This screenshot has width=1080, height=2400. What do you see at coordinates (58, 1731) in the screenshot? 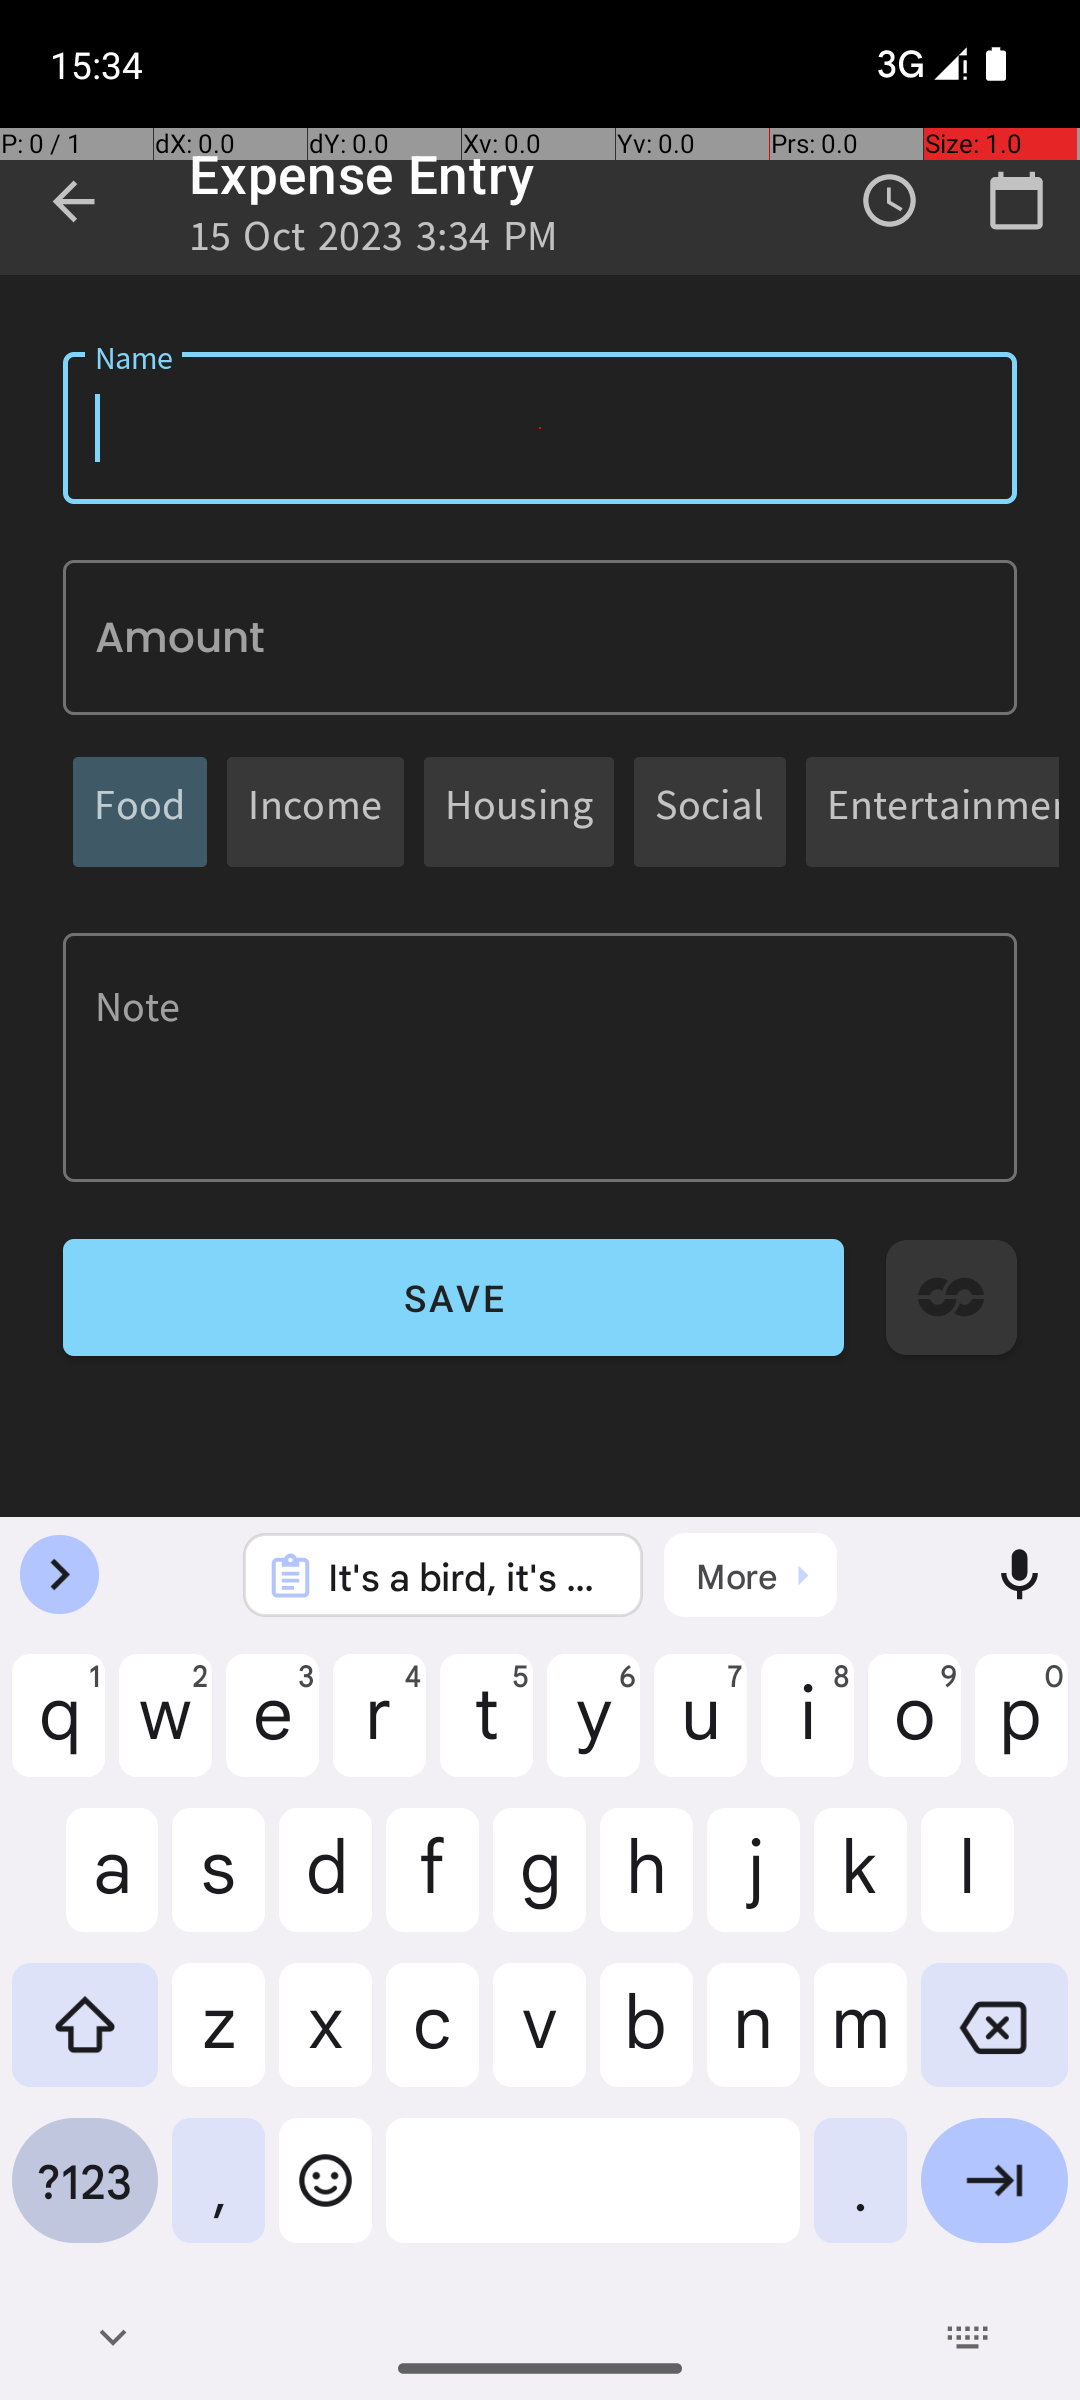
I see `q` at bounding box center [58, 1731].